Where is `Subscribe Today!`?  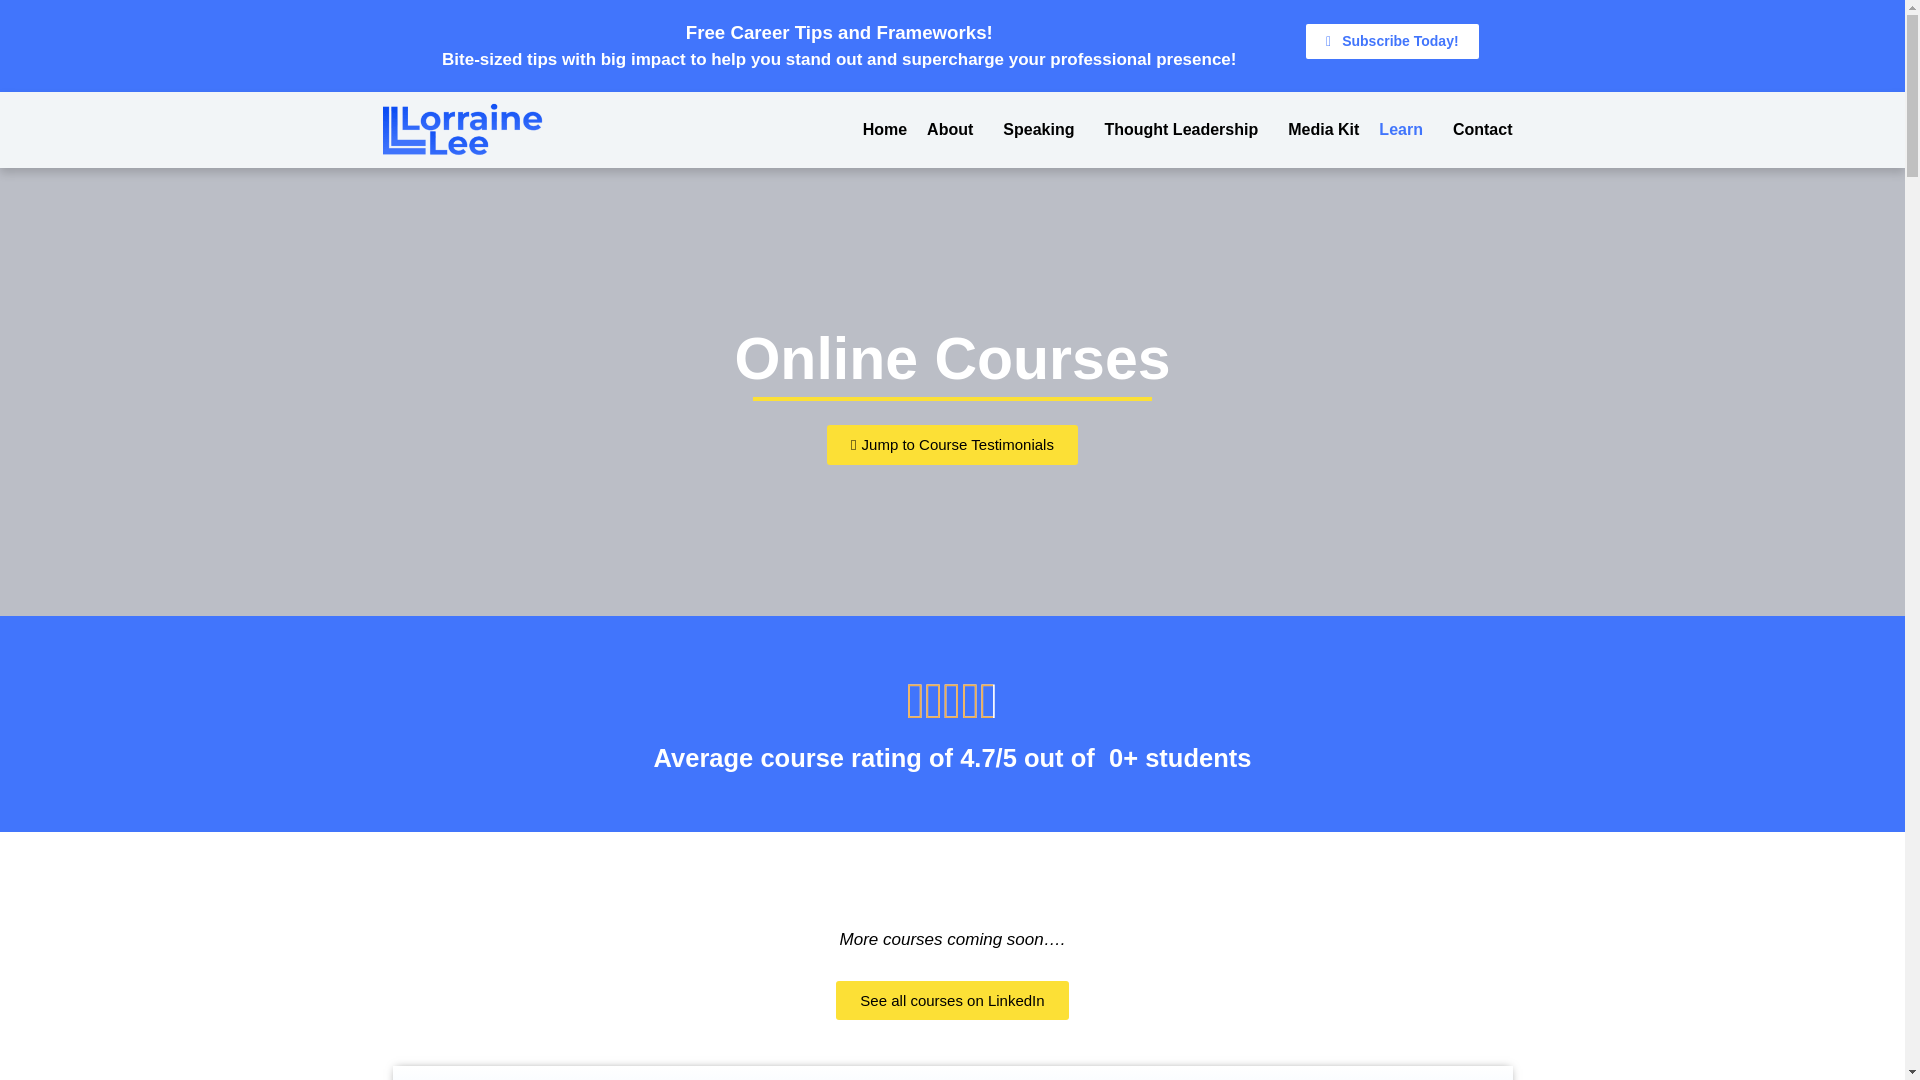
Subscribe Today! is located at coordinates (1392, 41).